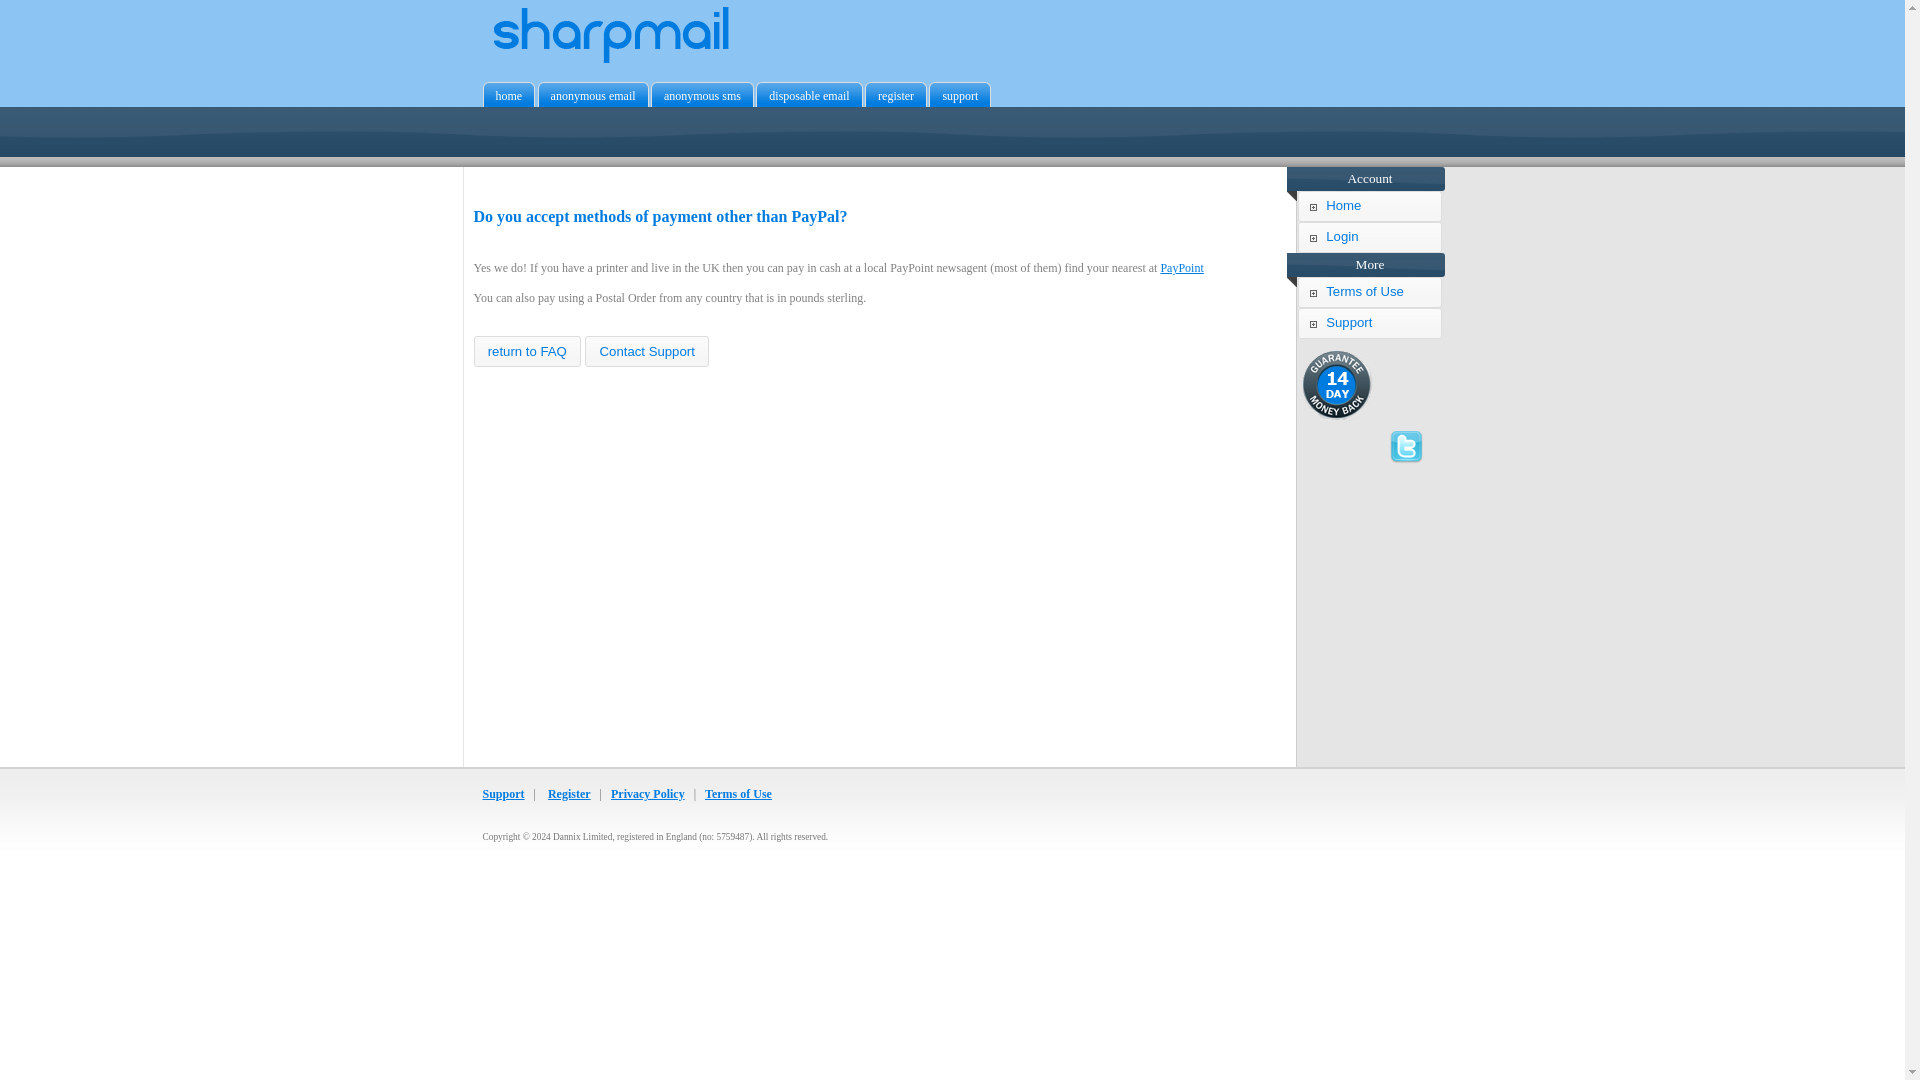  I want to click on register, so click(895, 97).